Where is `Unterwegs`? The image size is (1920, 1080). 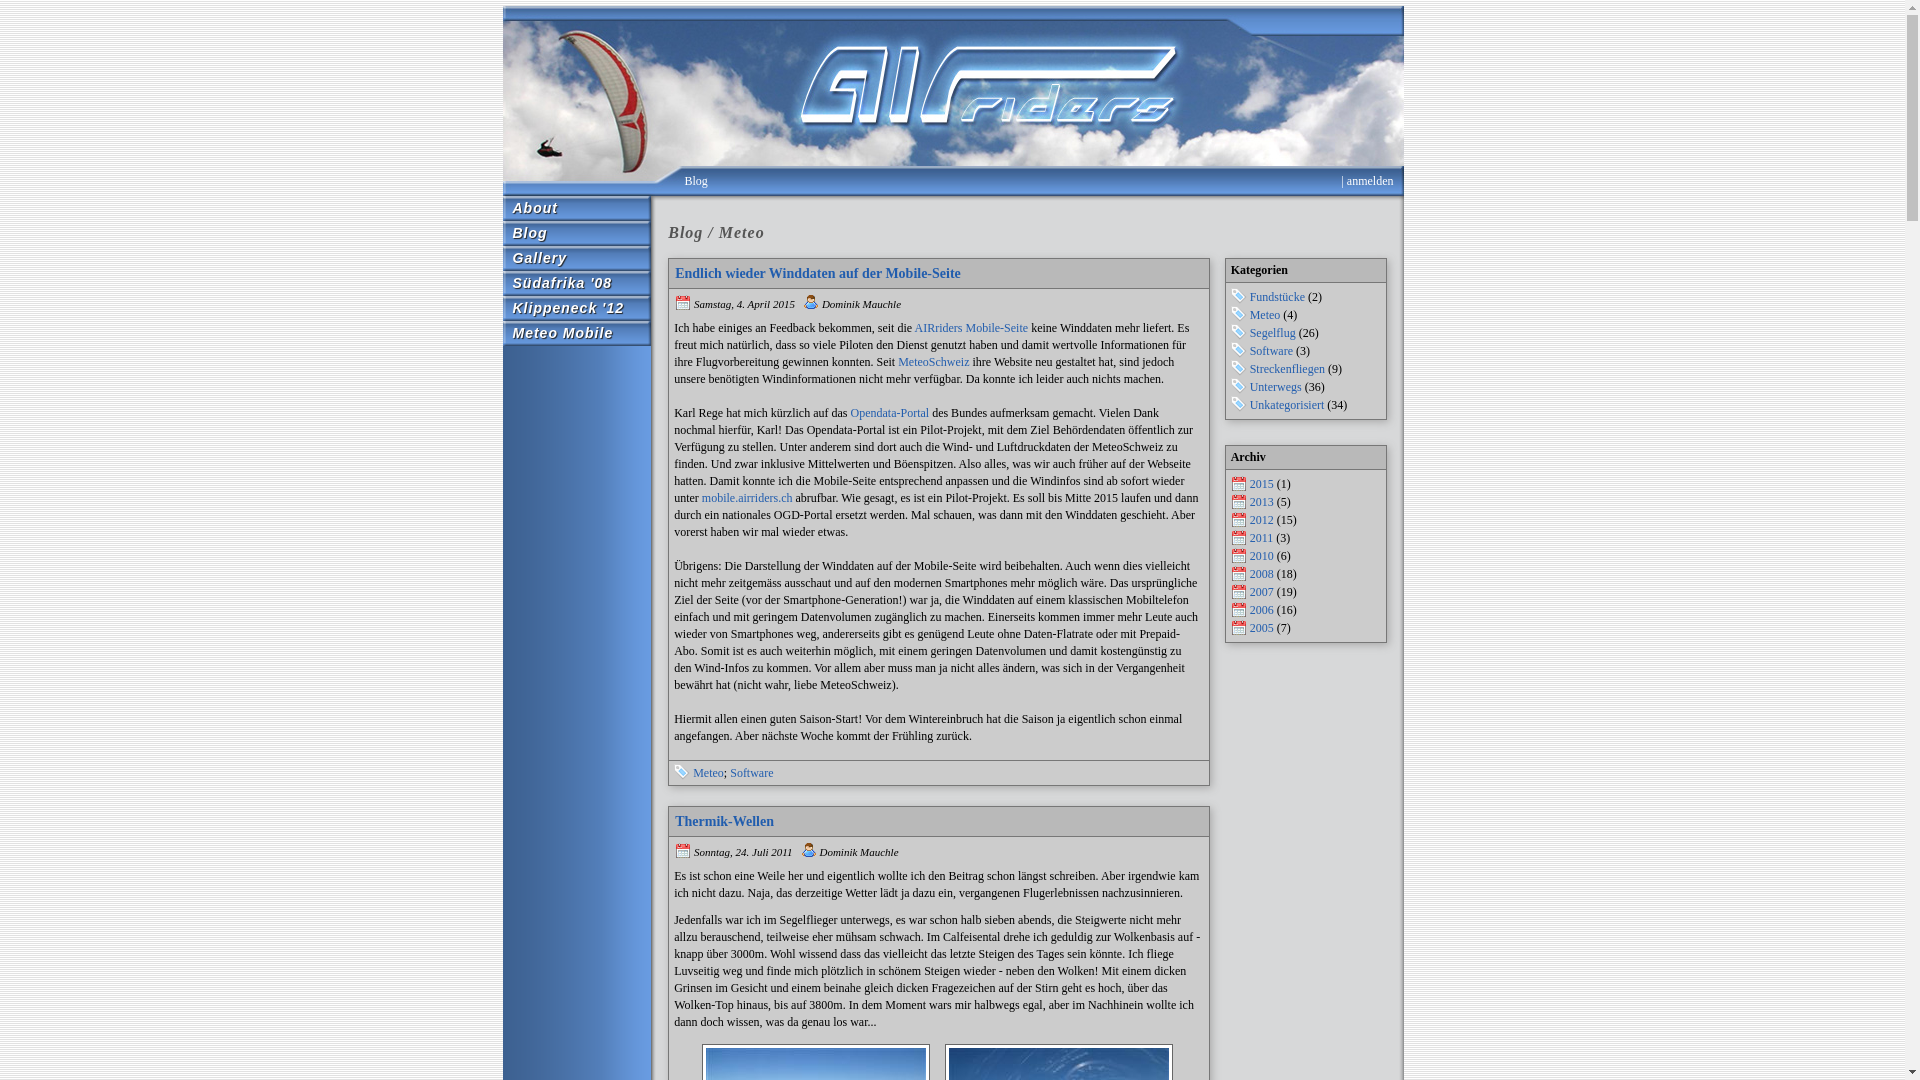
Unterwegs is located at coordinates (1276, 387).